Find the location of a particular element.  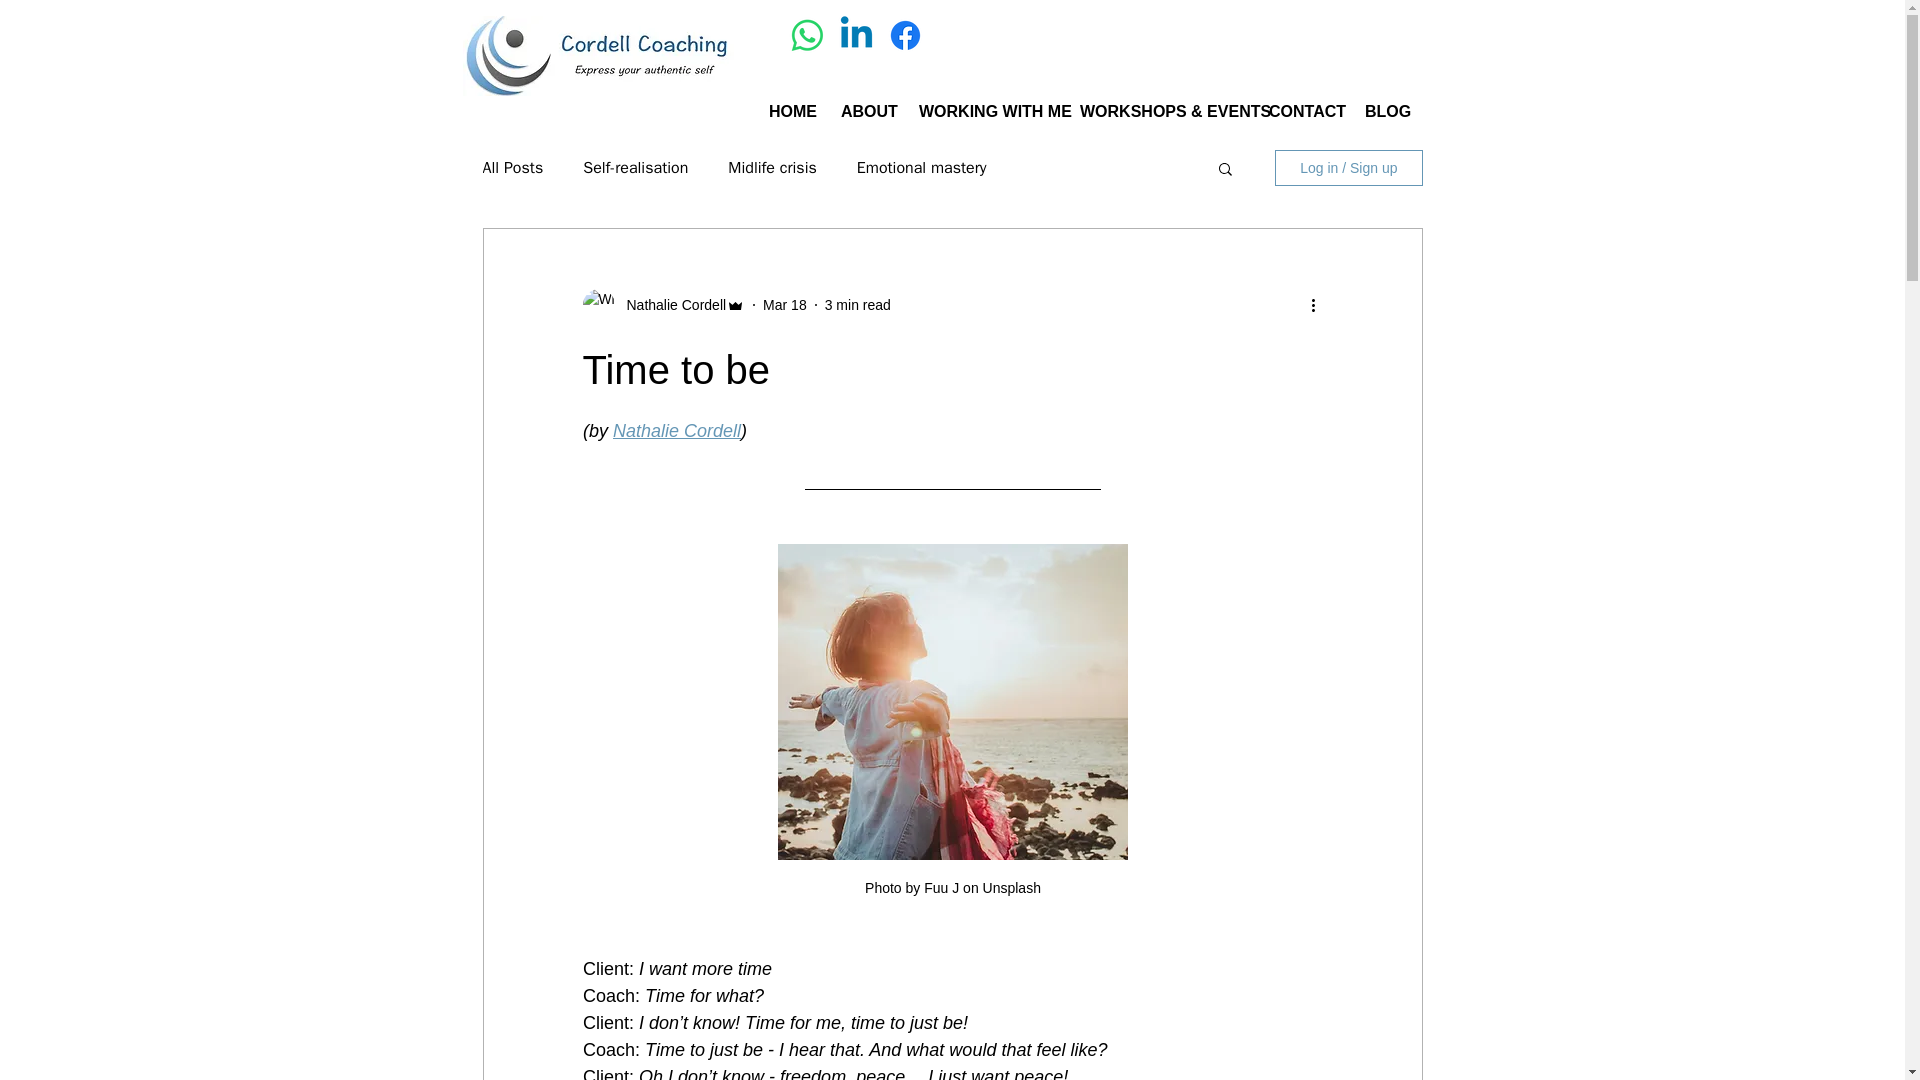

Midlife crisis is located at coordinates (772, 168).